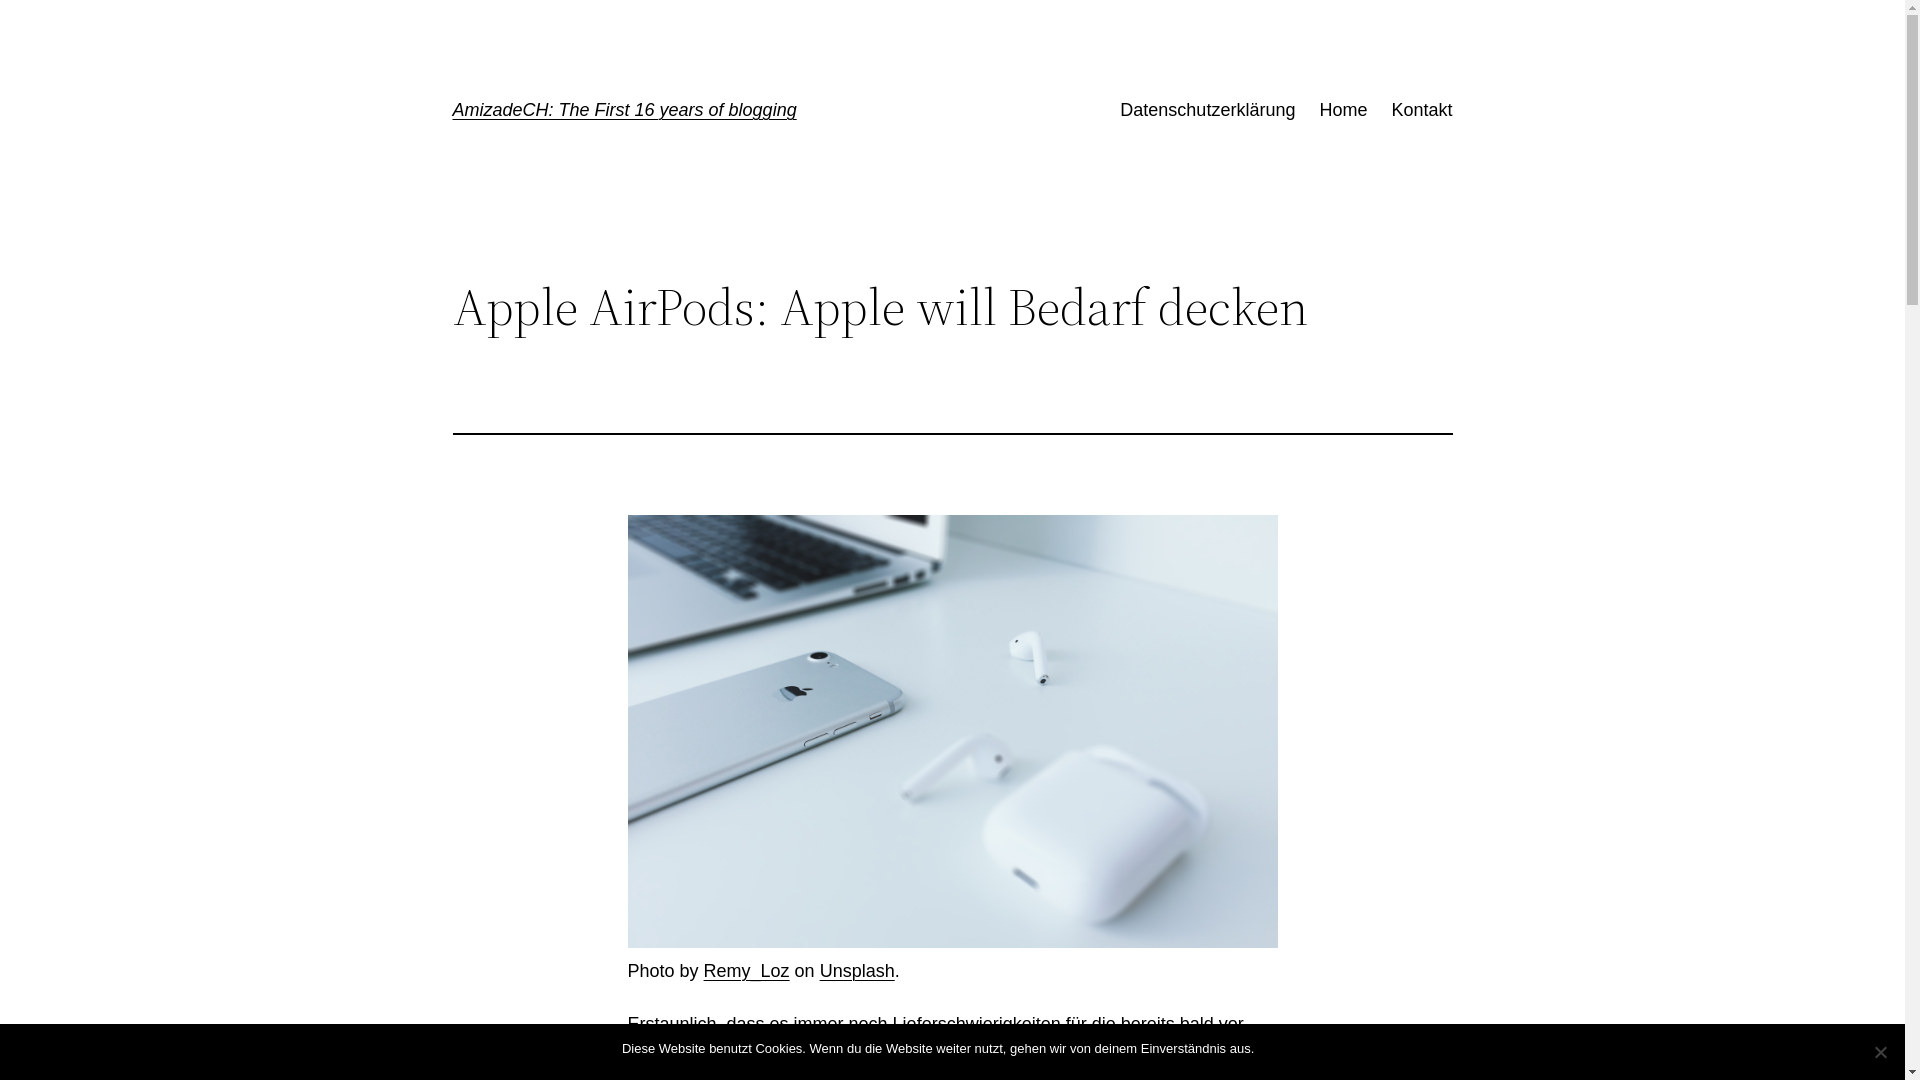  Describe the element at coordinates (1422, 110) in the screenshot. I see `Kontakt` at that location.